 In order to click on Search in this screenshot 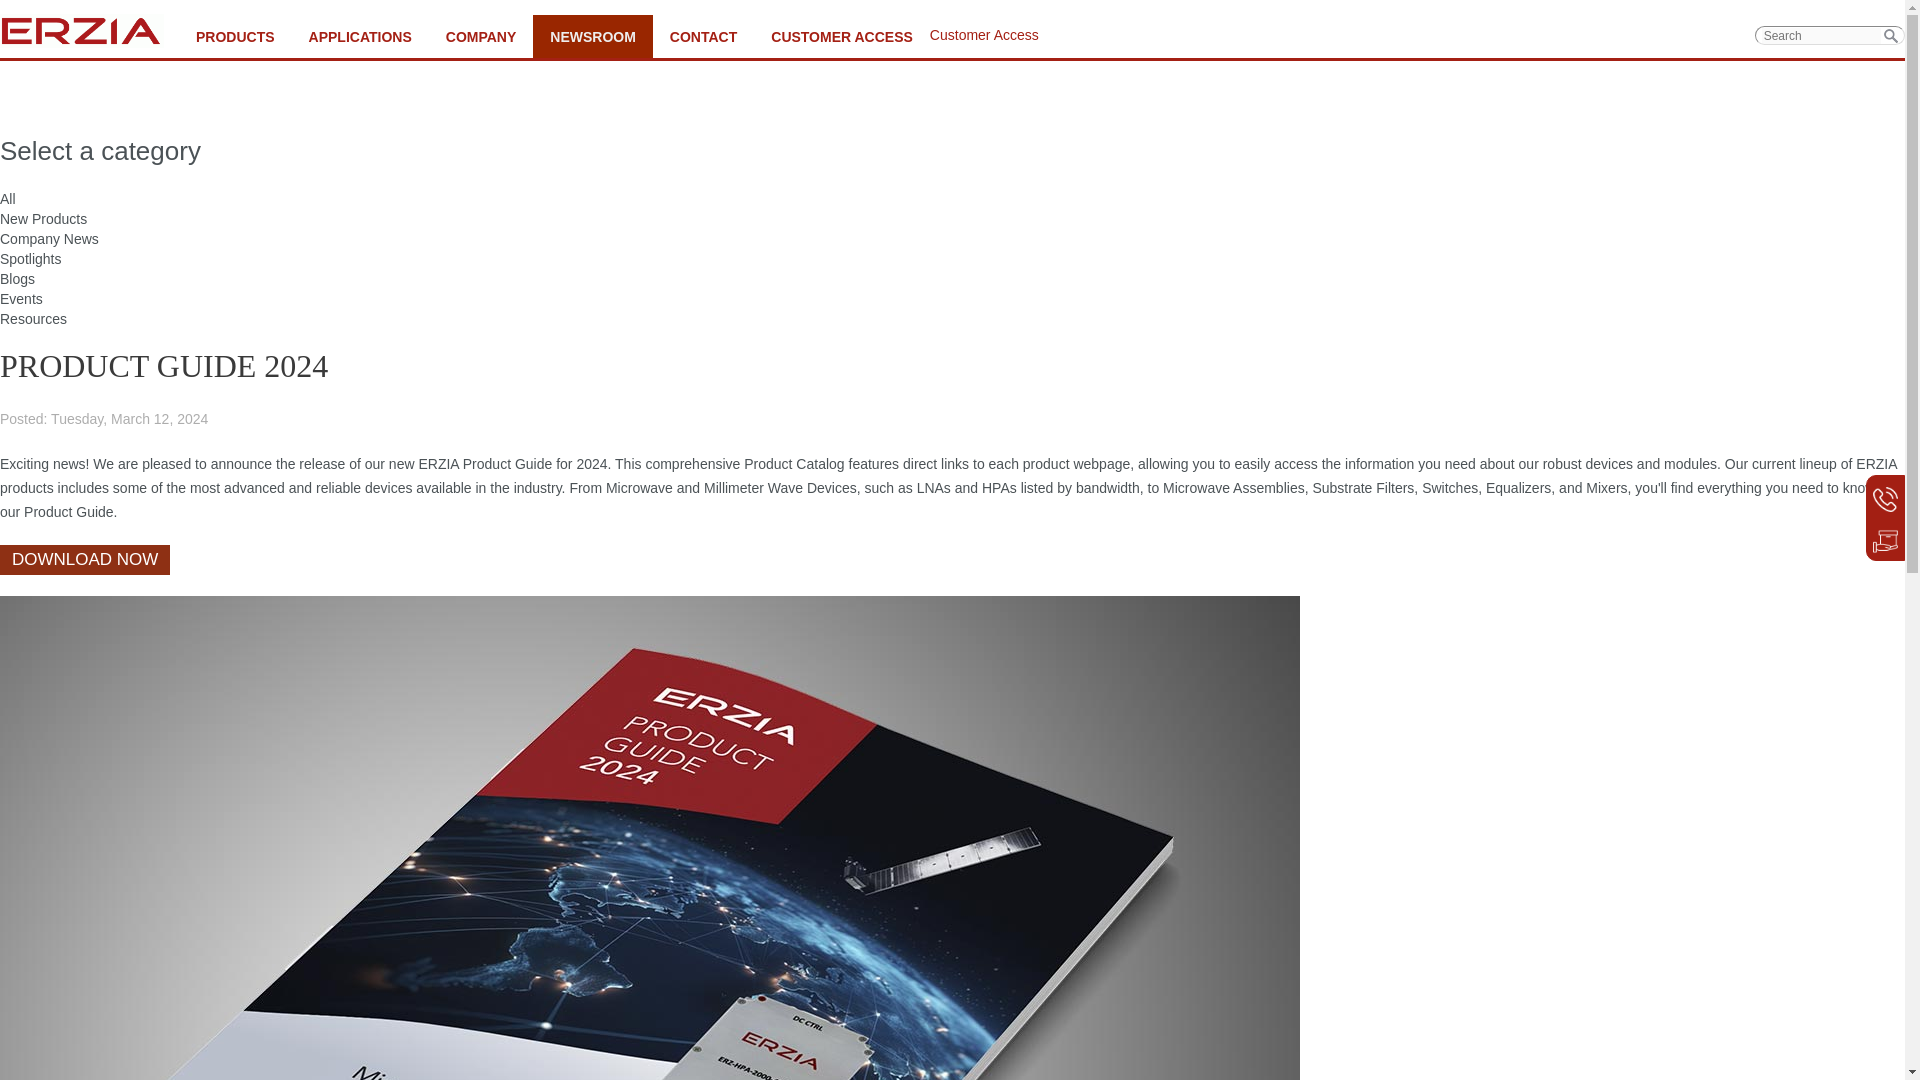, I will do `click(1890, 36)`.